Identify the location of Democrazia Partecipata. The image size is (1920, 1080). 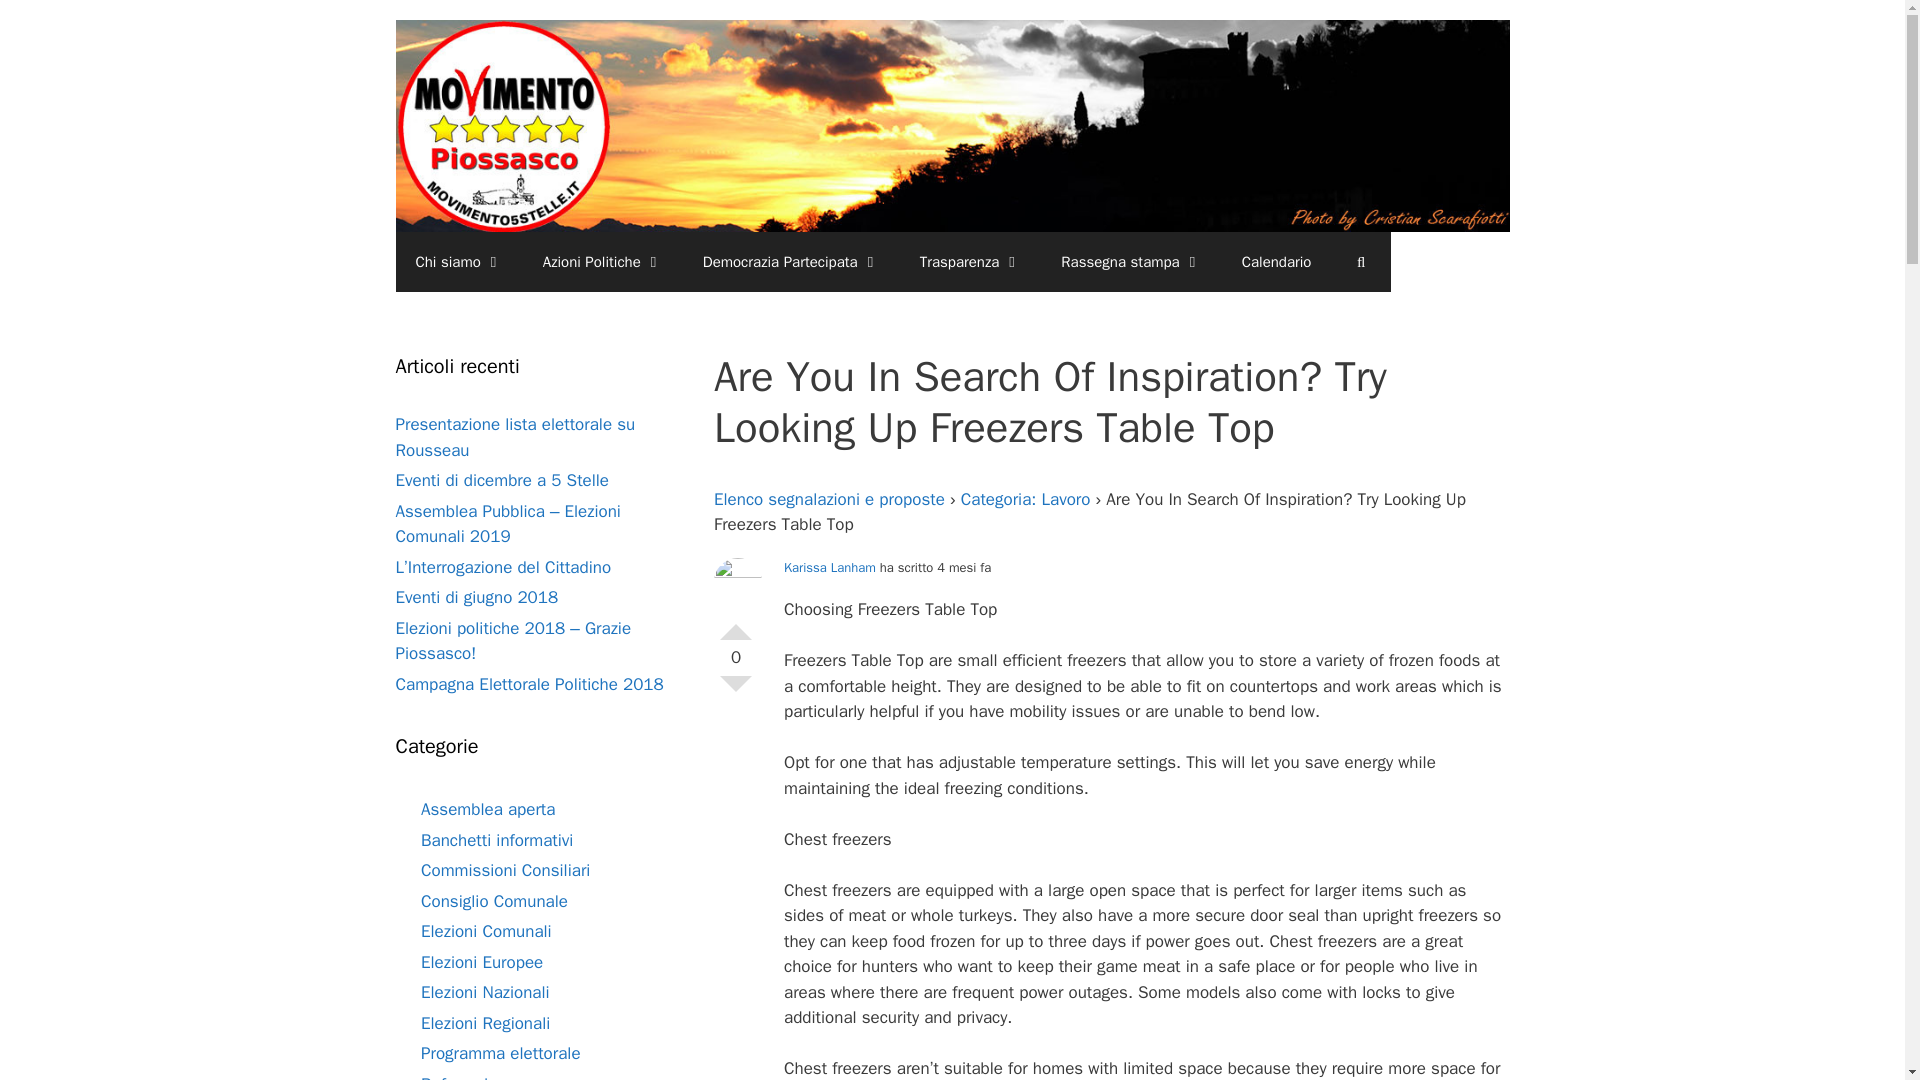
(792, 262).